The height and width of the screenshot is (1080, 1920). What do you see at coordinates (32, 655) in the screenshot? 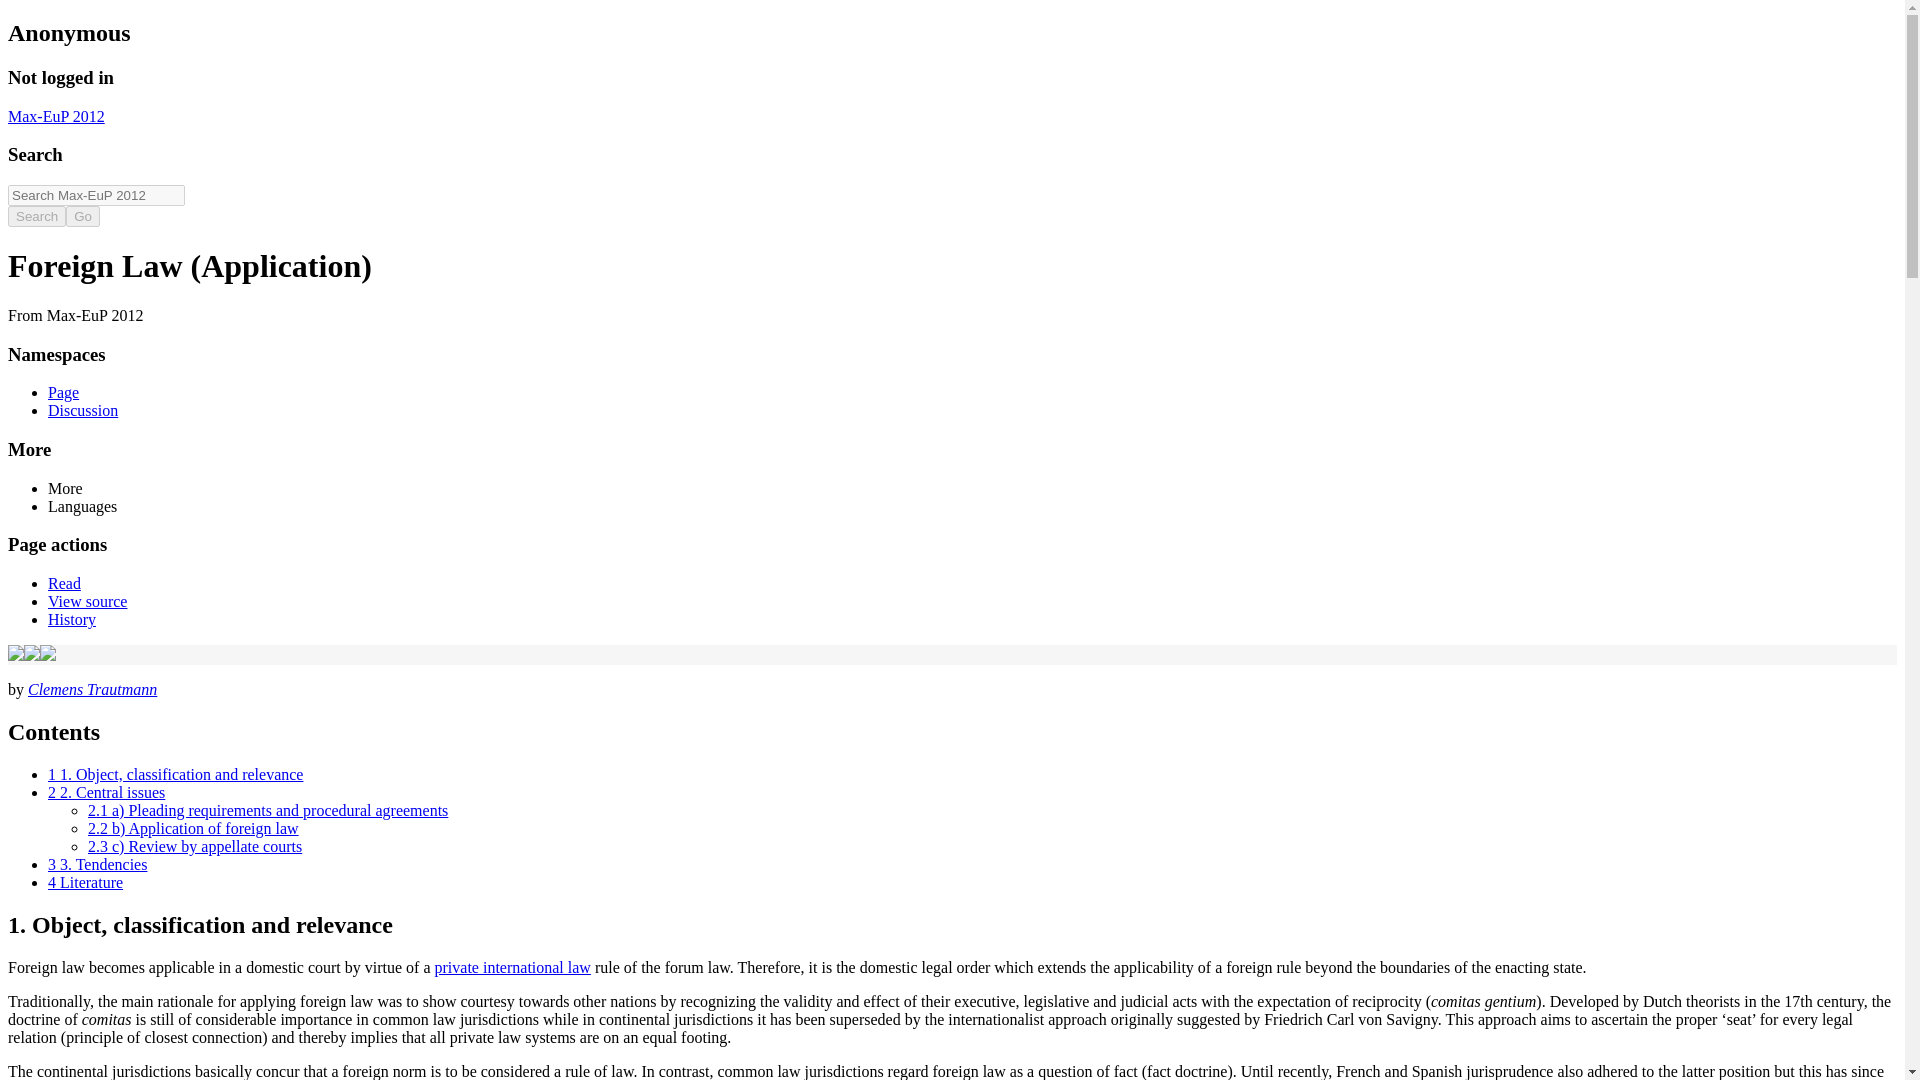
I see `Print` at bounding box center [32, 655].